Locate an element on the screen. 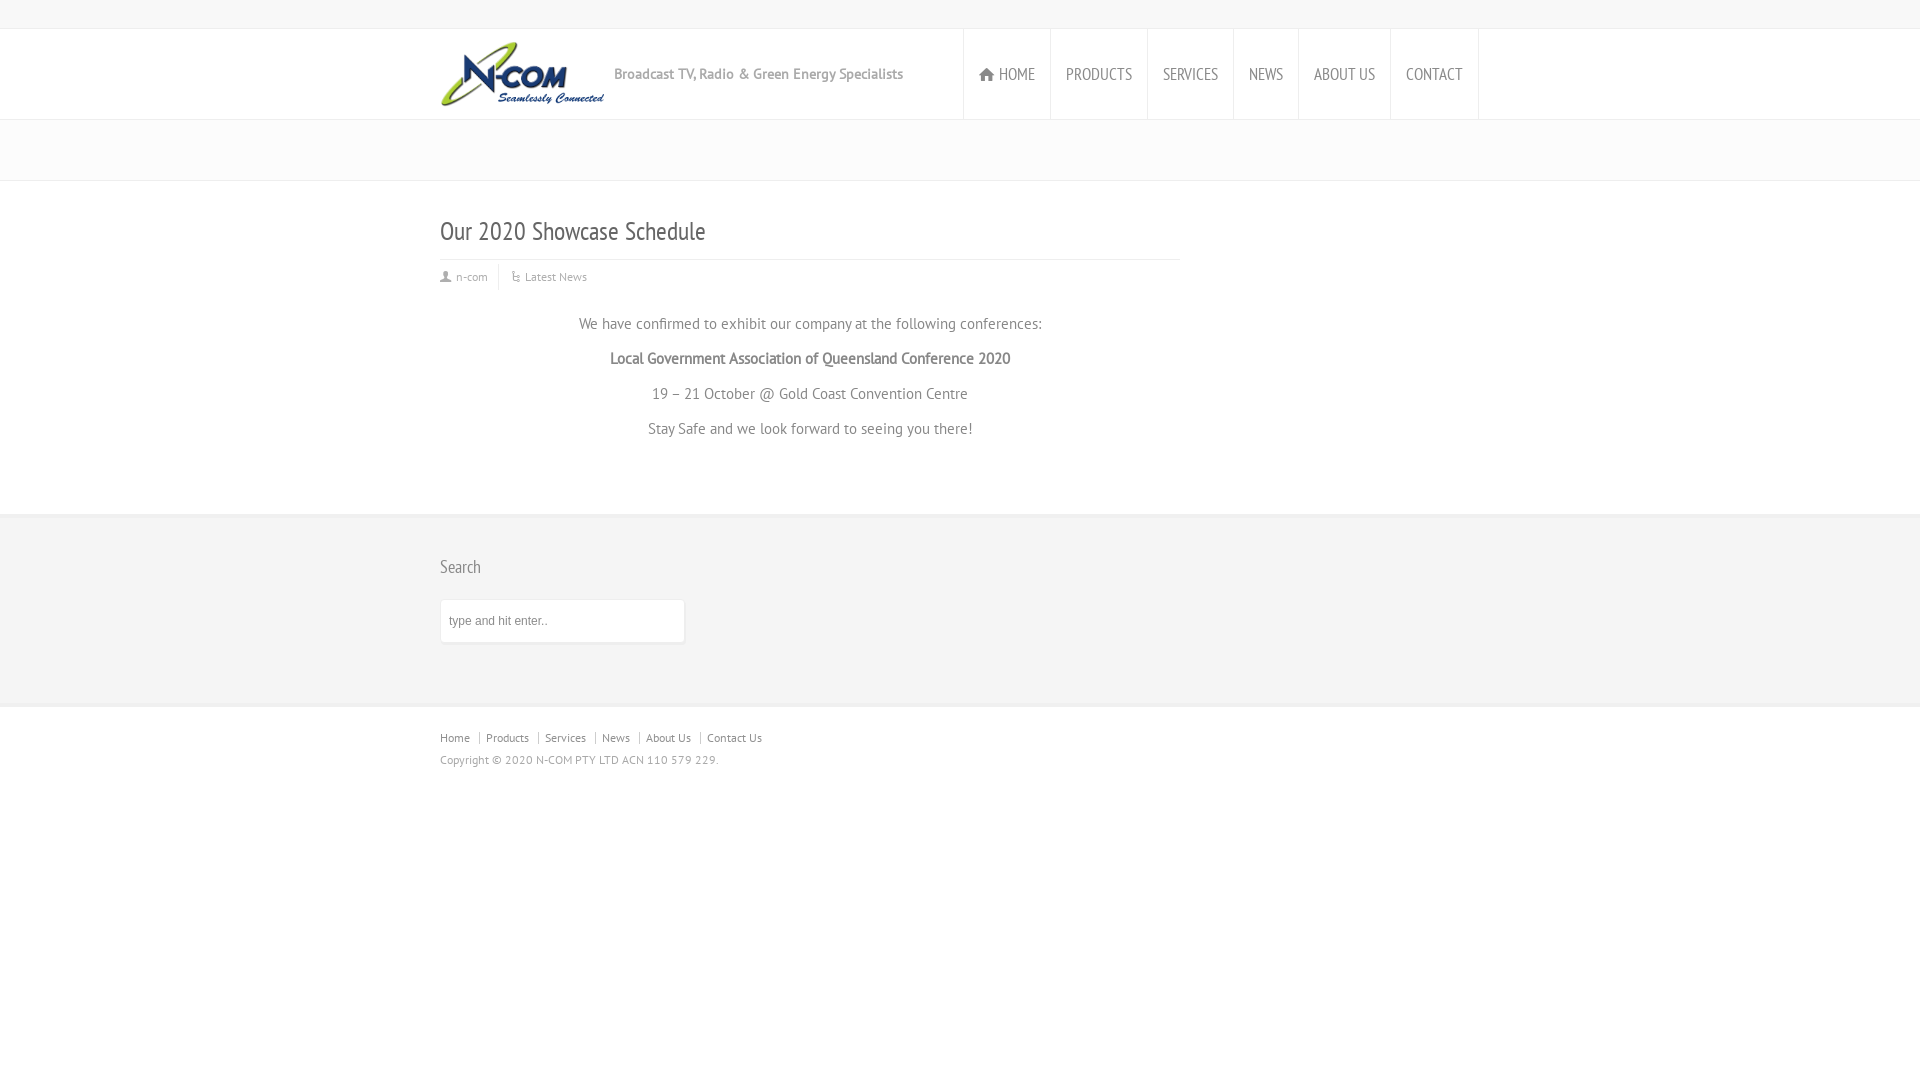 This screenshot has width=1920, height=1080. Products is located at coordinates (508, 738).